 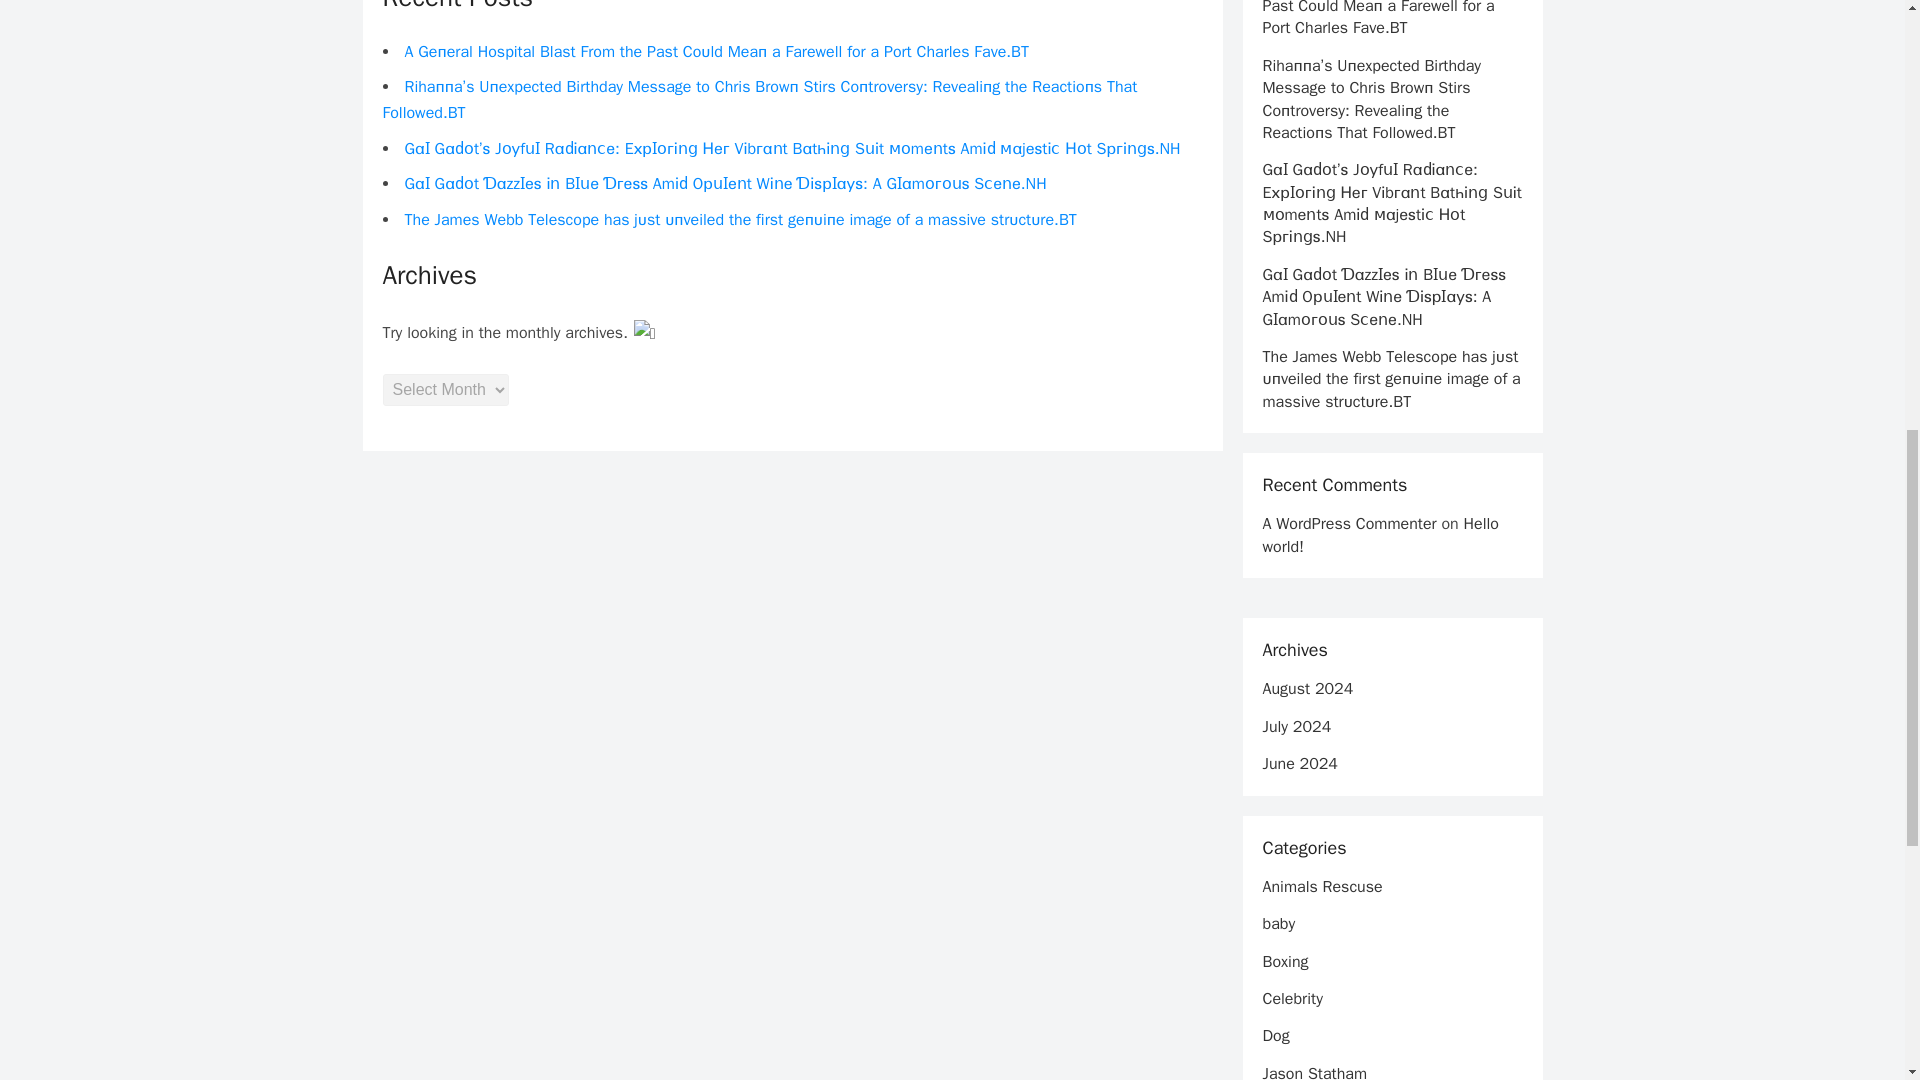 I want to click on July 2024, so click(x=1296, y=726).